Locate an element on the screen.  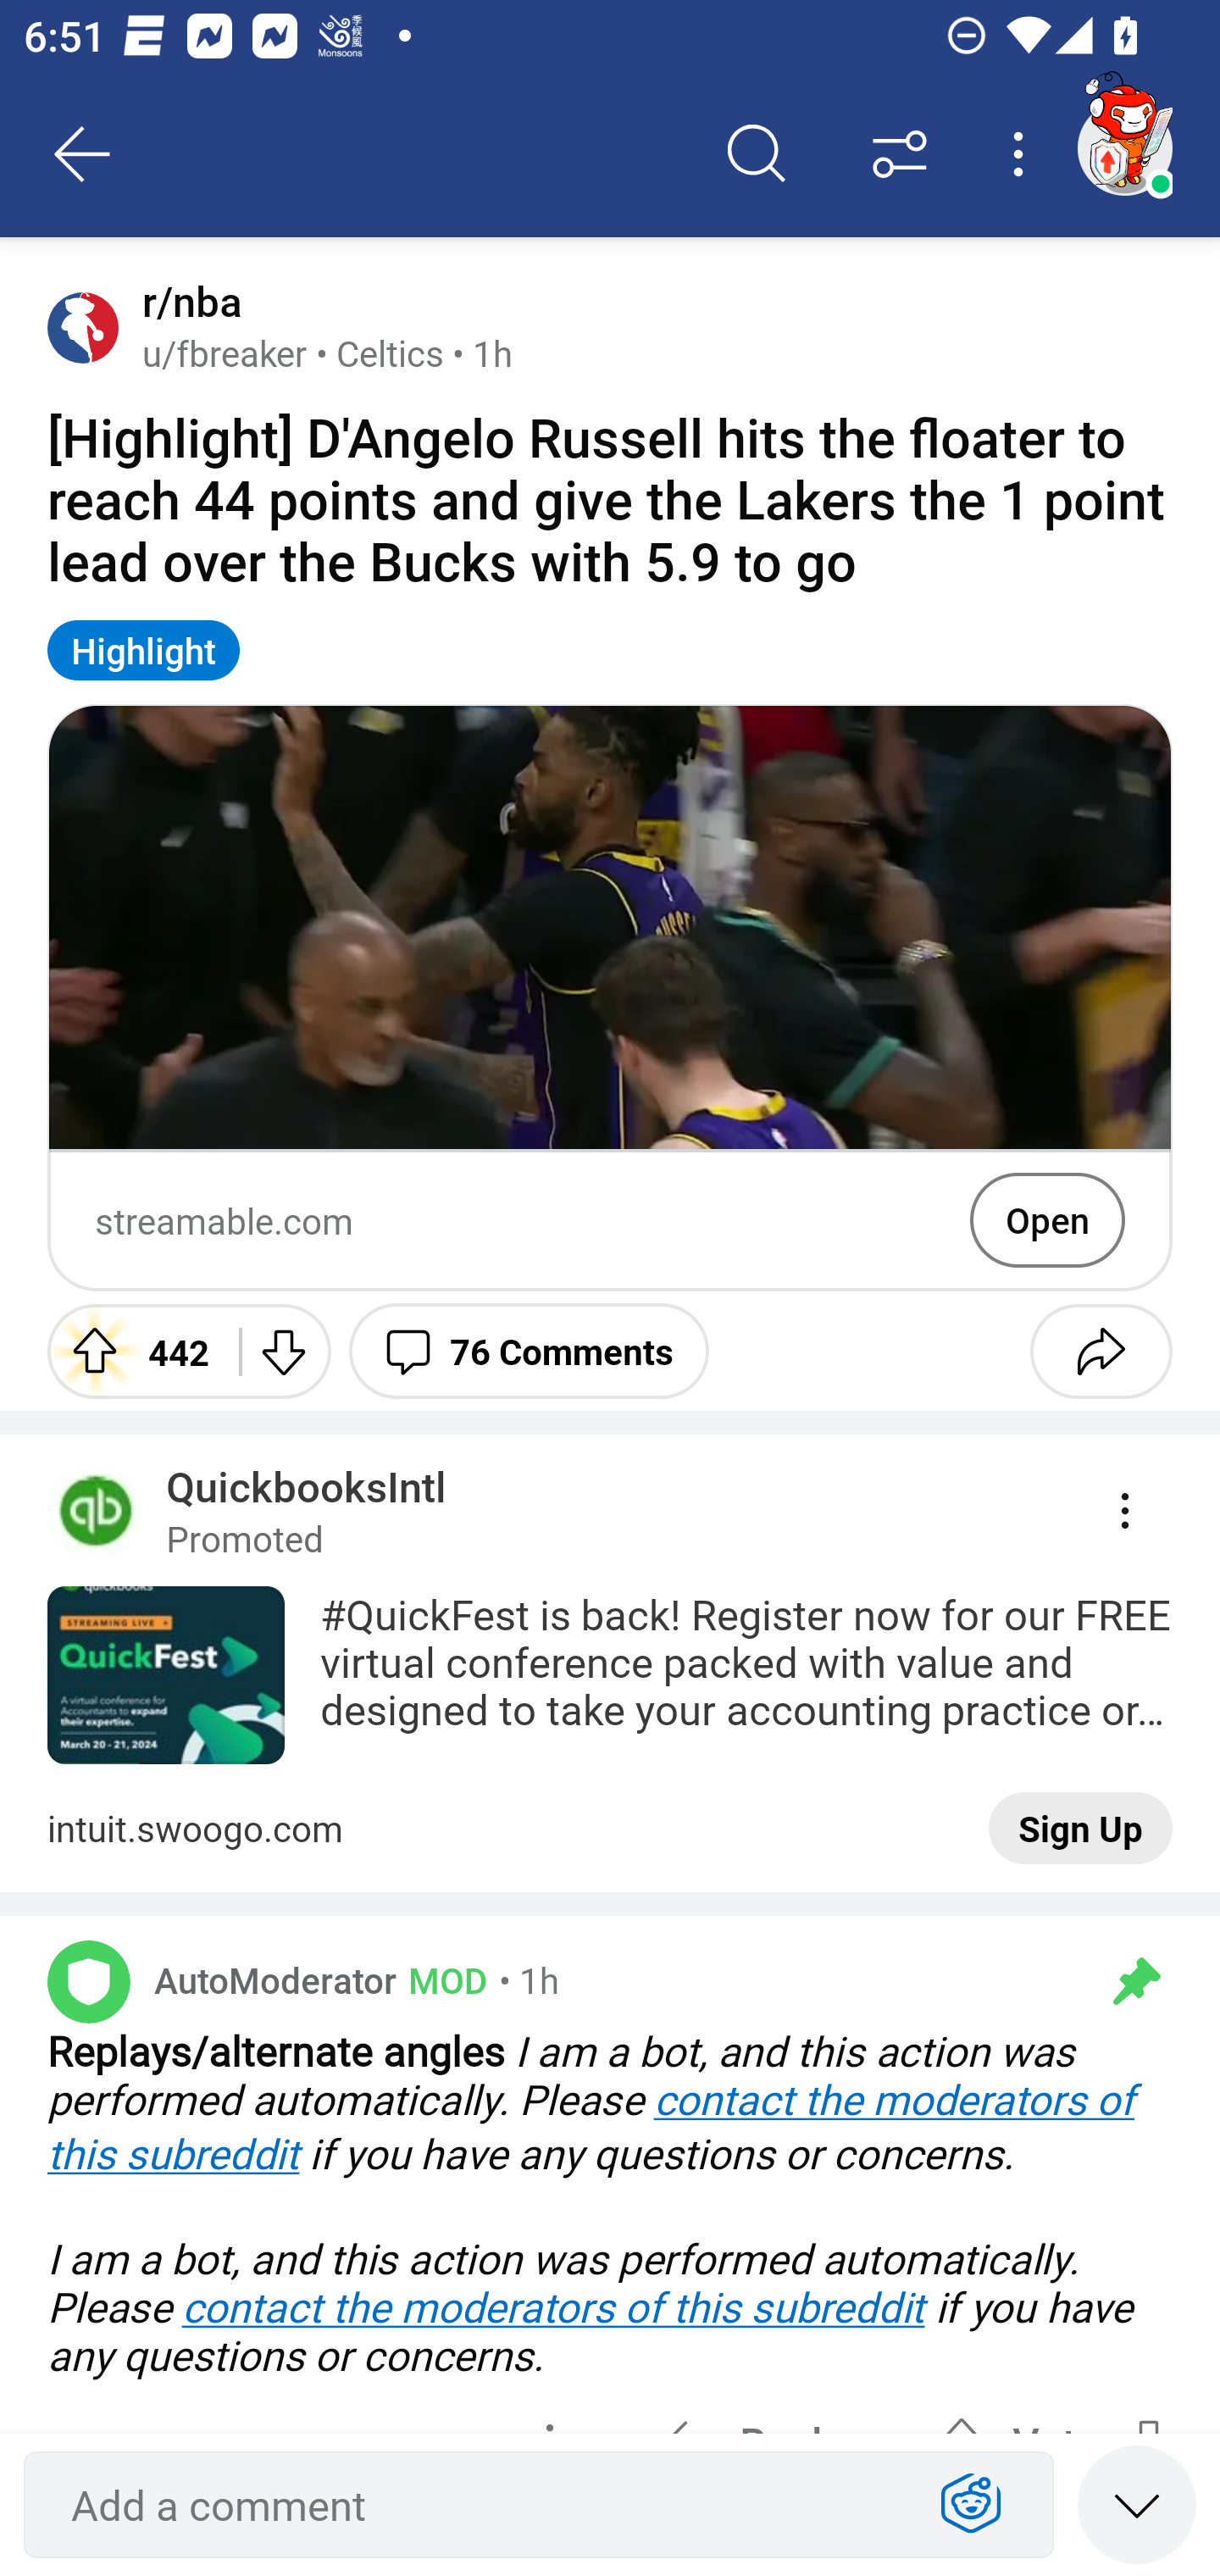
Back is located at coordinates (83, 154).